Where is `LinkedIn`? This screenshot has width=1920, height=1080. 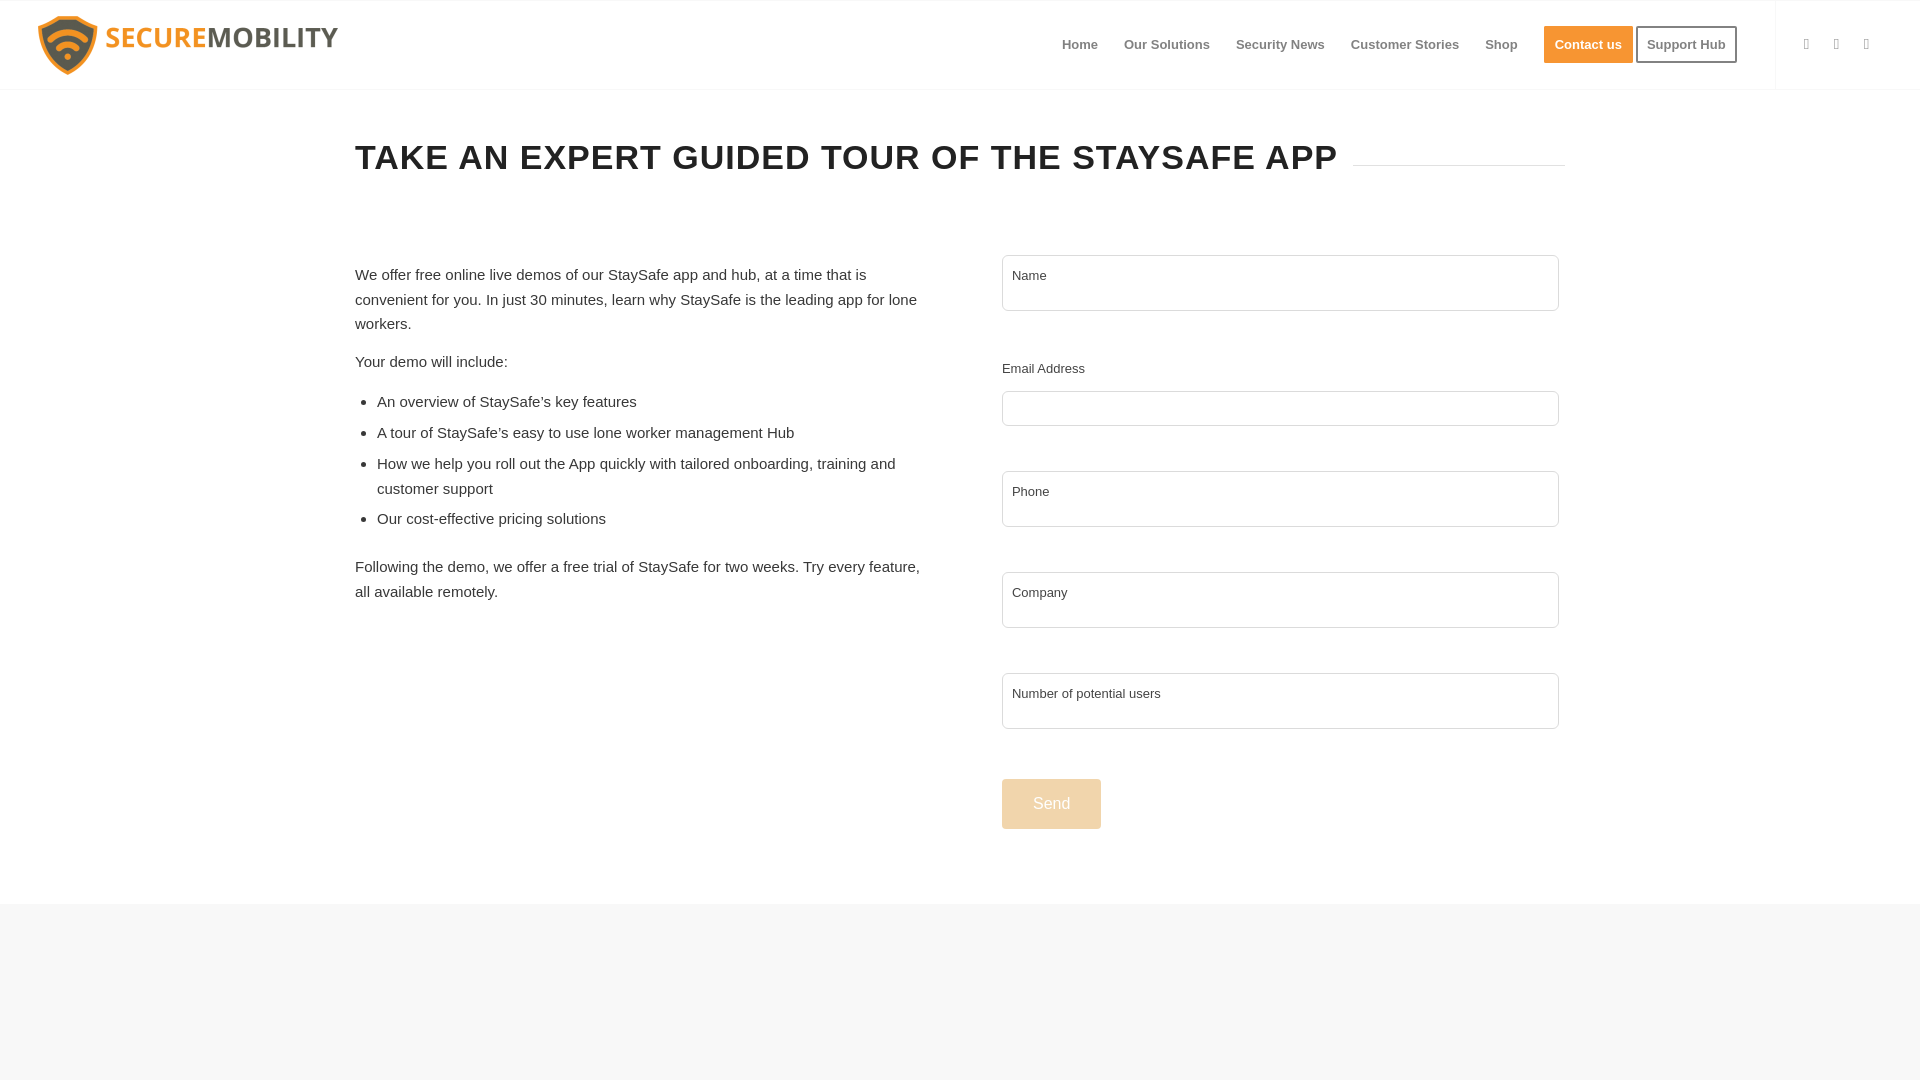
LinkedIn is located at coordinates (1866, 44).